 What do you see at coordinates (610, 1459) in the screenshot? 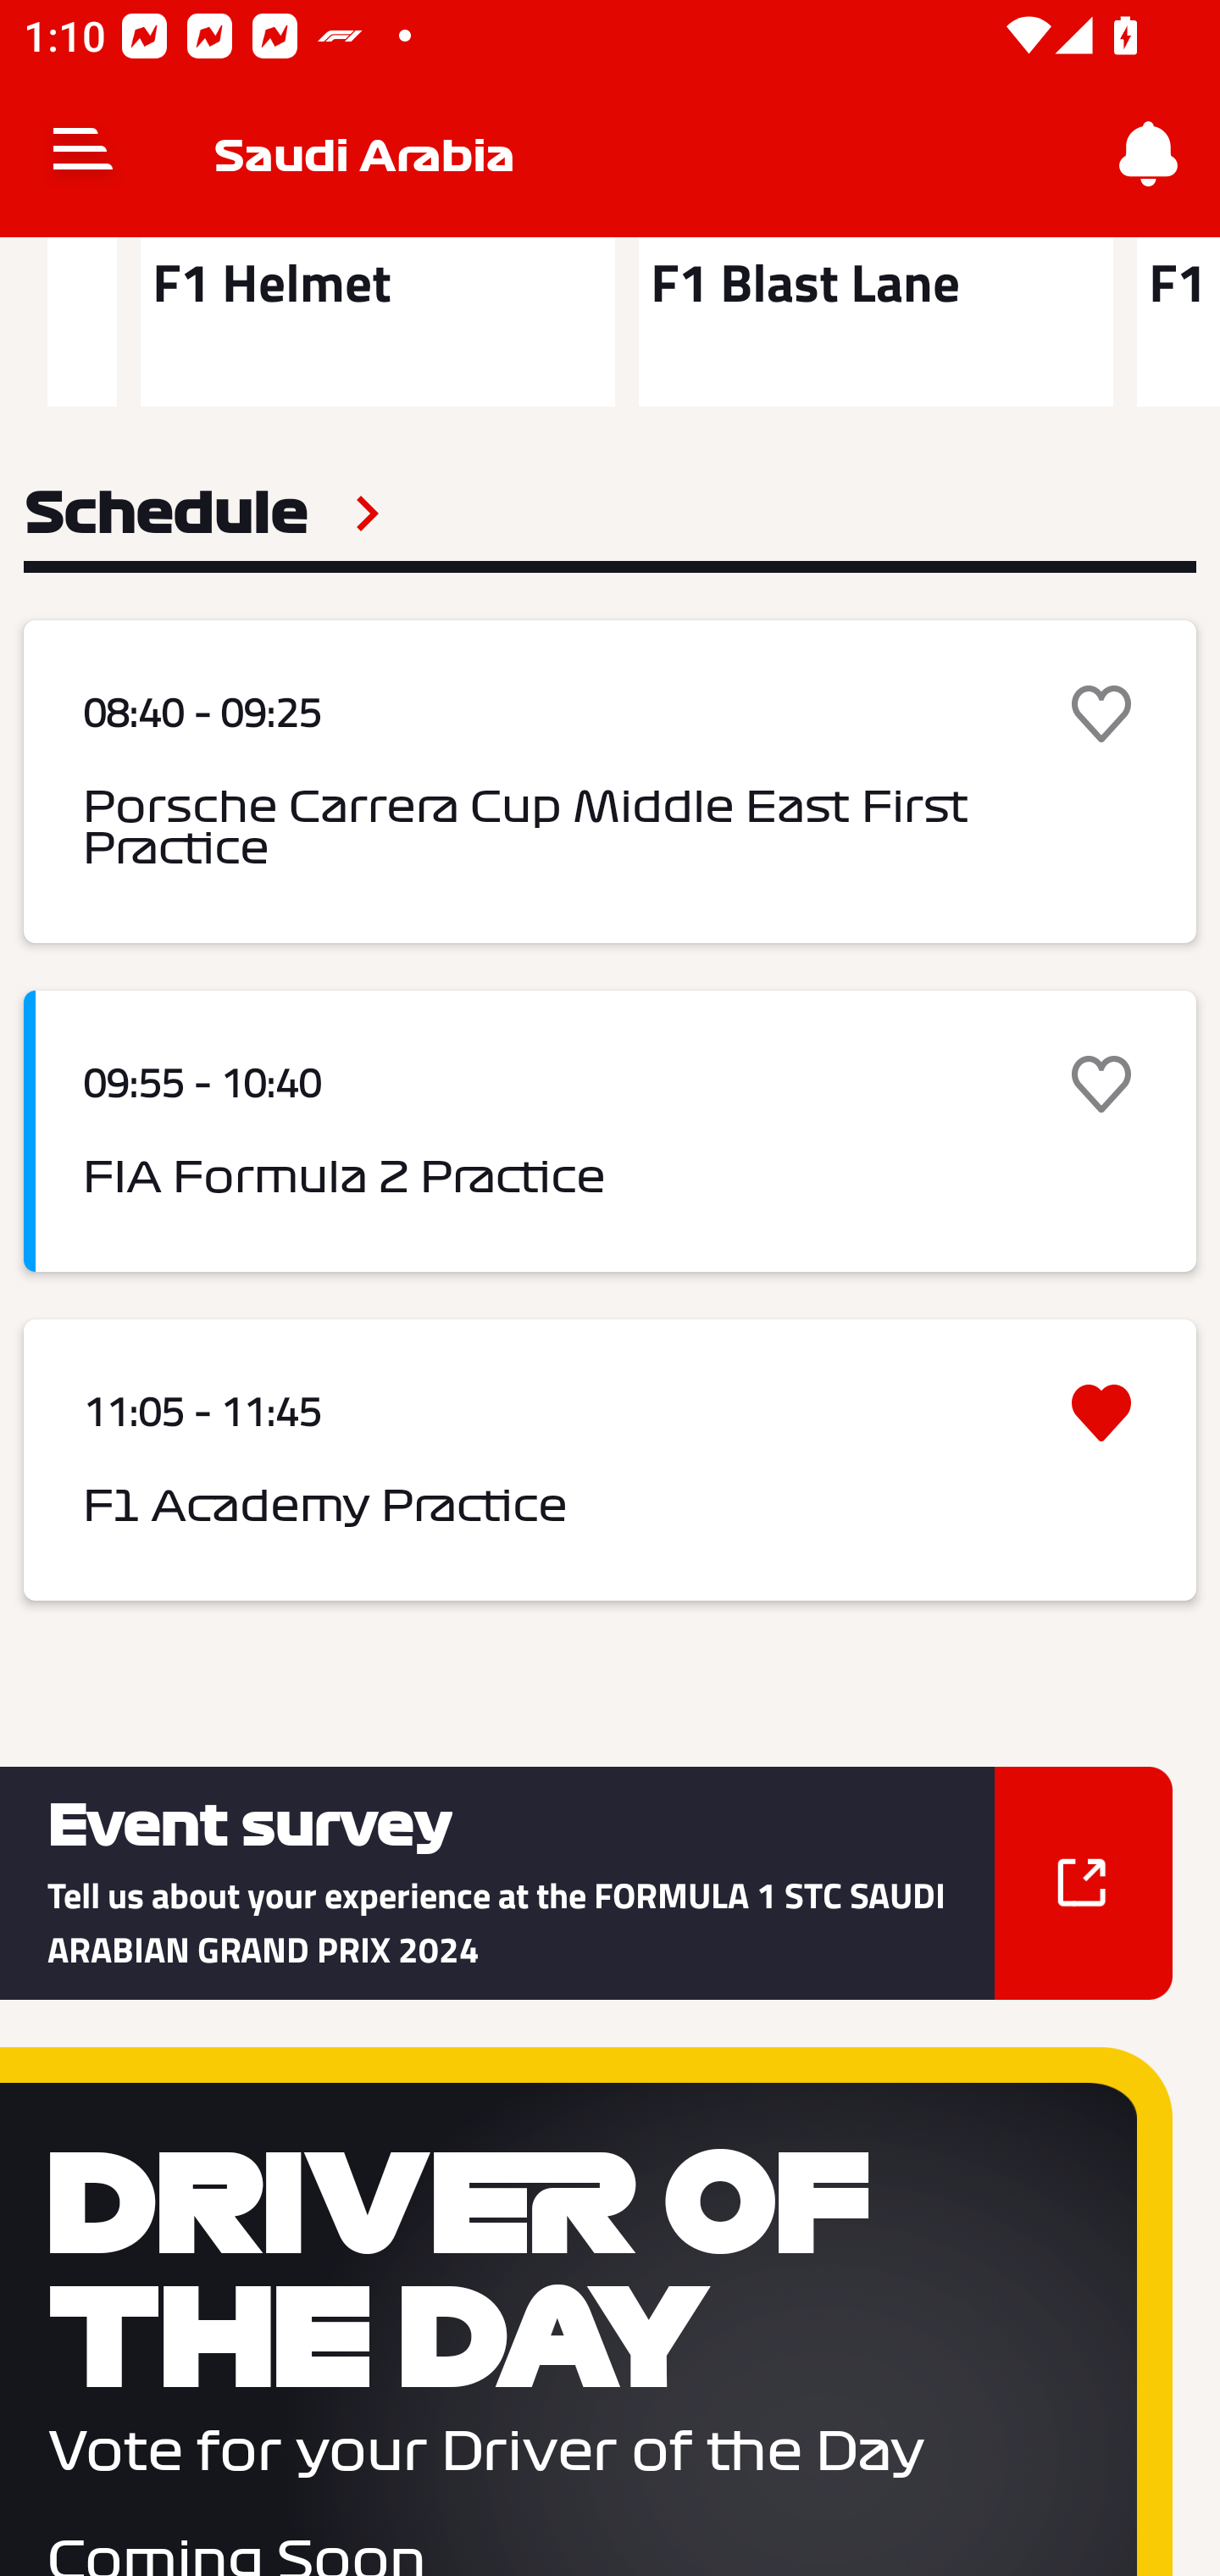
I see `11:05 - 11:45 F1 Academy Practice` at bounding box center [610, 1459].